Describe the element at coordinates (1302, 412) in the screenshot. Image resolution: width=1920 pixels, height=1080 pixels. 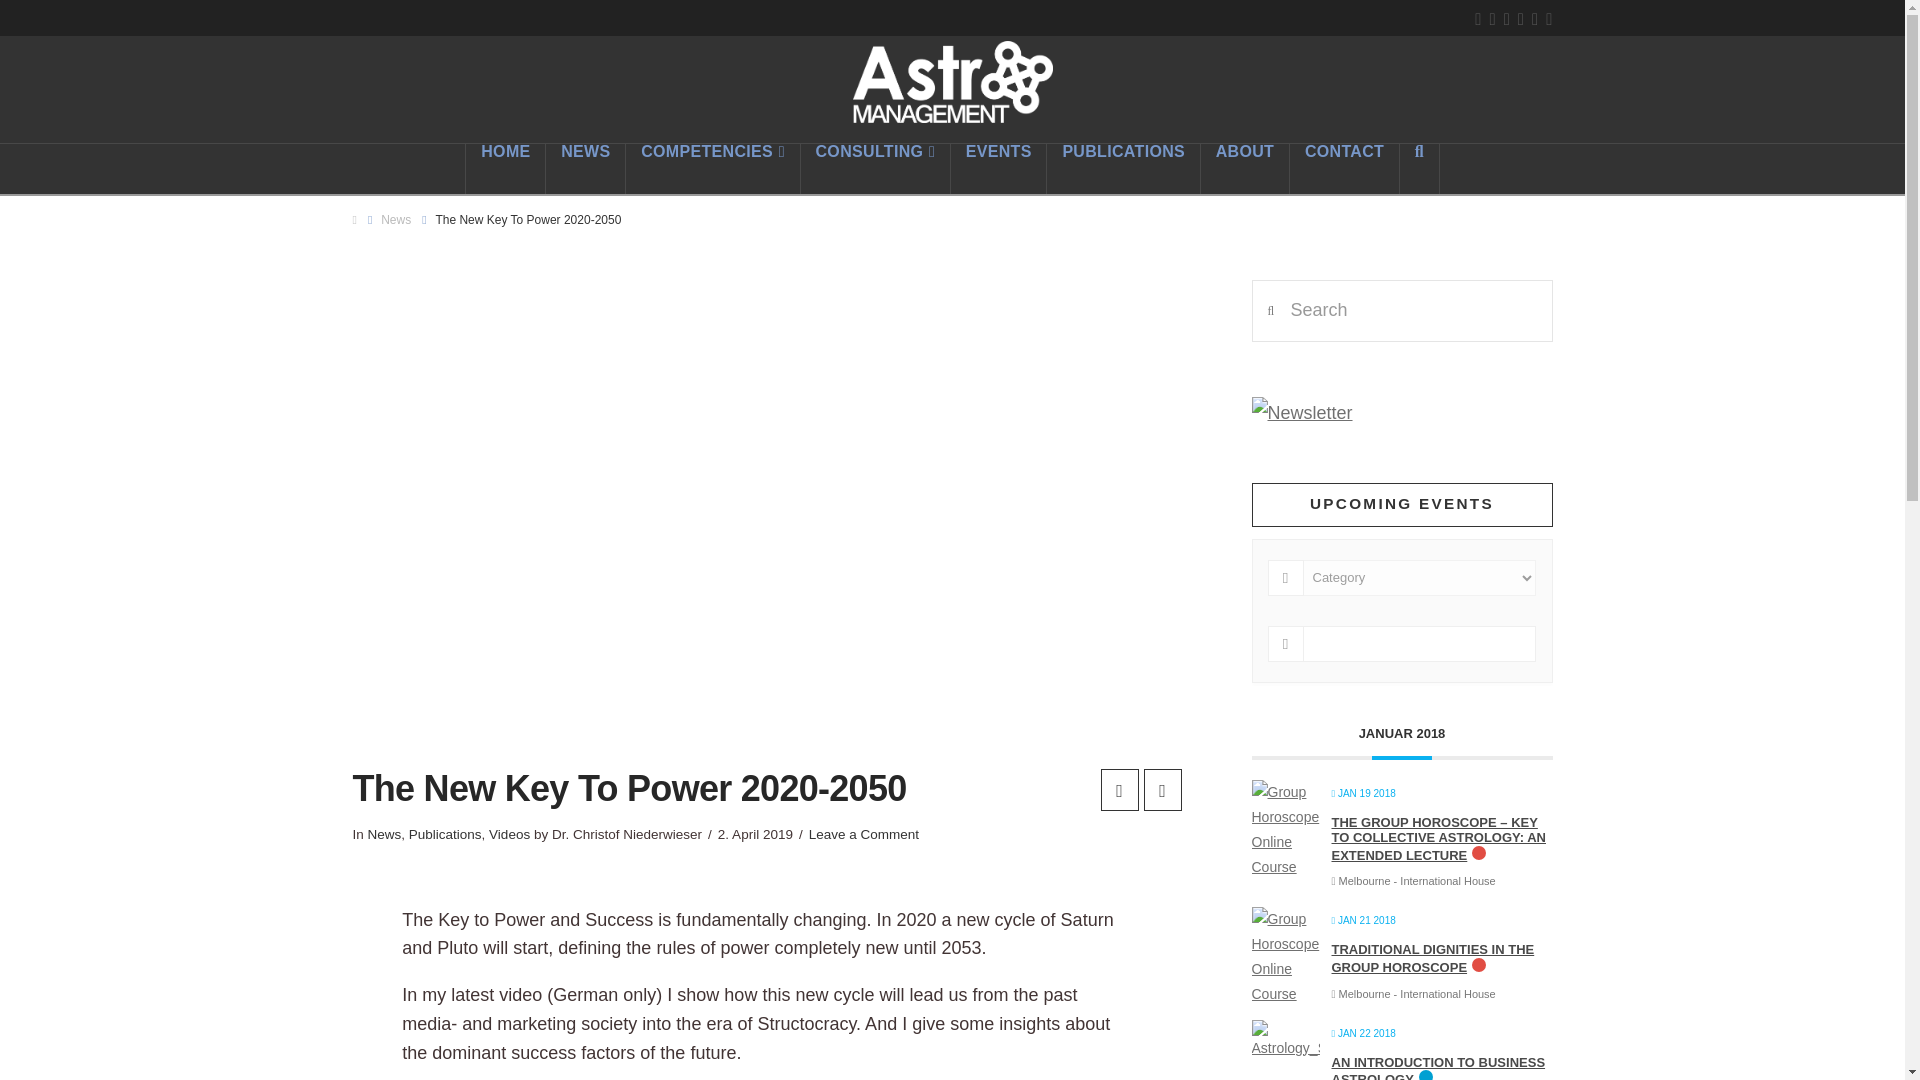
I see `Newsletter` at that location.